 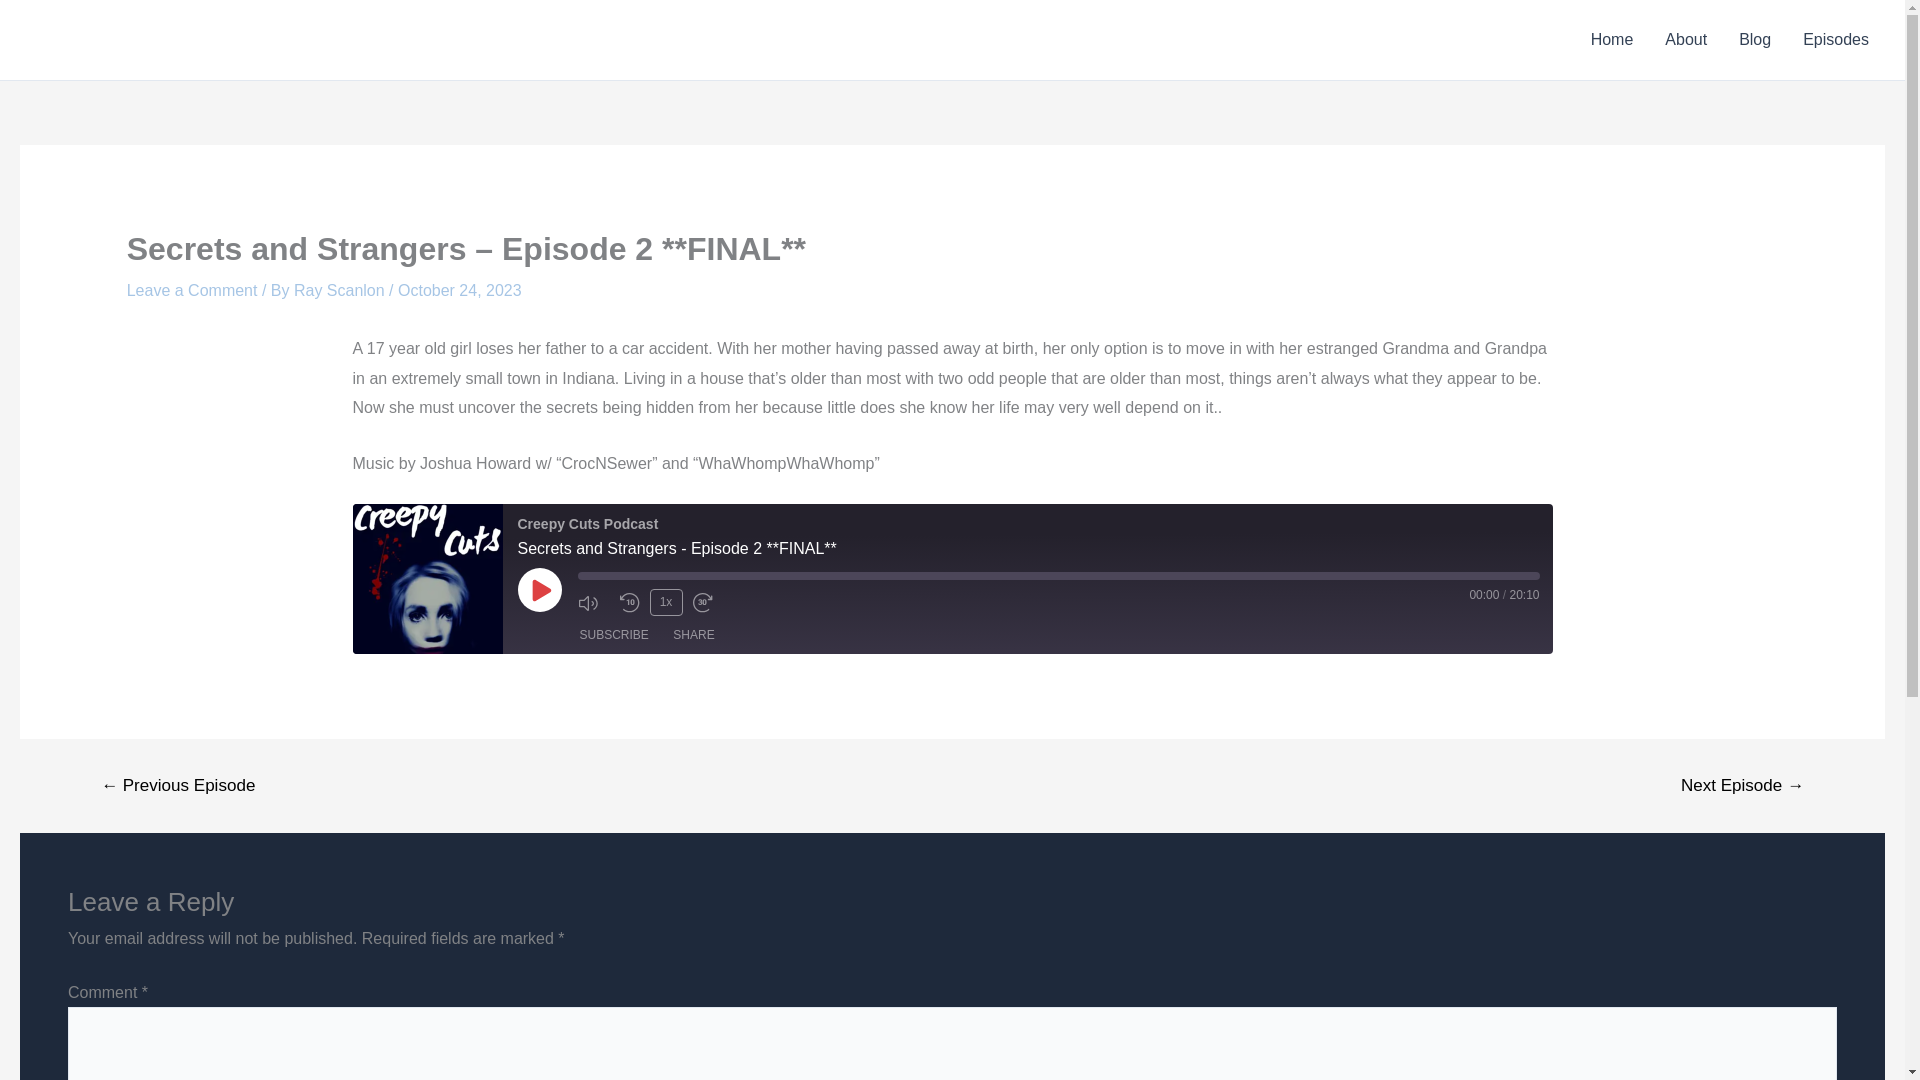 What do you see at coordinates (630, 602) in the screenshot?
I see `Rewind 10 Seconds` at bounding box center [630, 602].